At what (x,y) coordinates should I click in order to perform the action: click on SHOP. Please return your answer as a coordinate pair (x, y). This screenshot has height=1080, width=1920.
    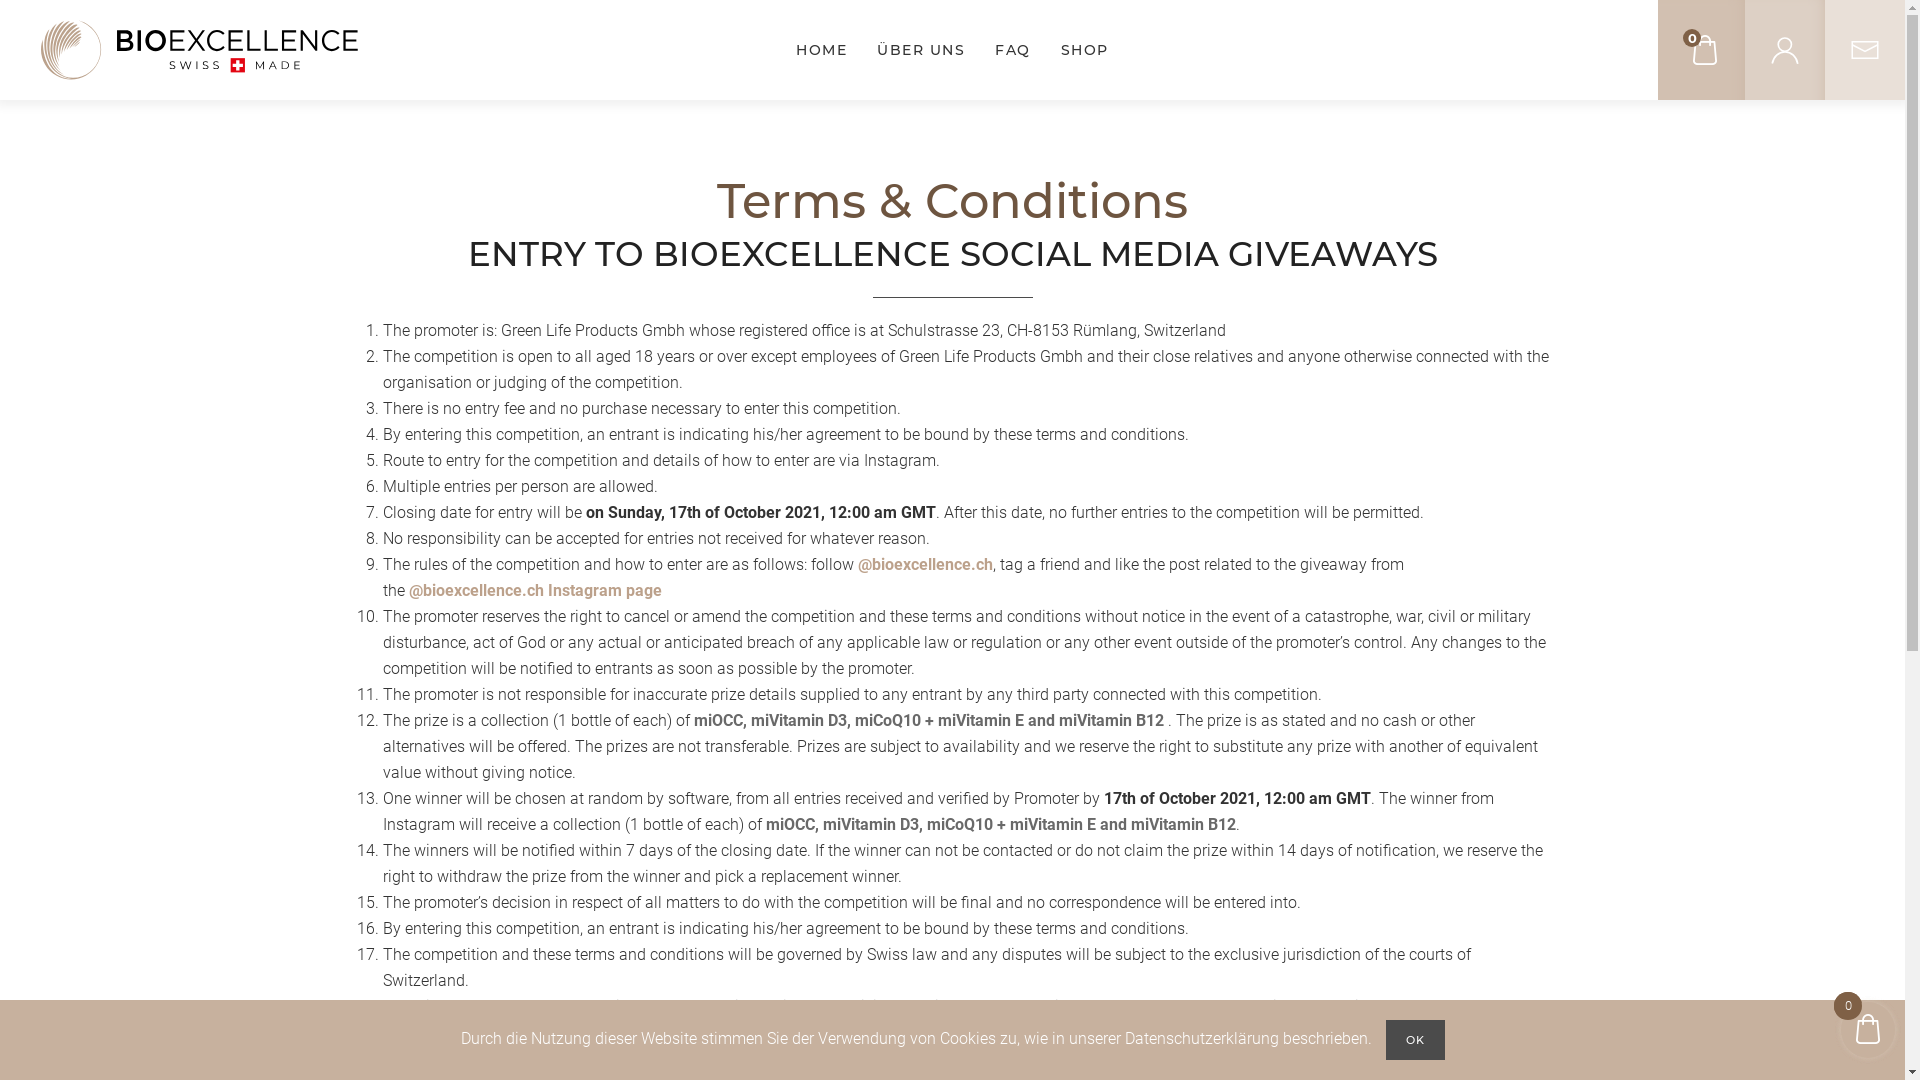
    Looking at the image, I should click on (1085, 50).